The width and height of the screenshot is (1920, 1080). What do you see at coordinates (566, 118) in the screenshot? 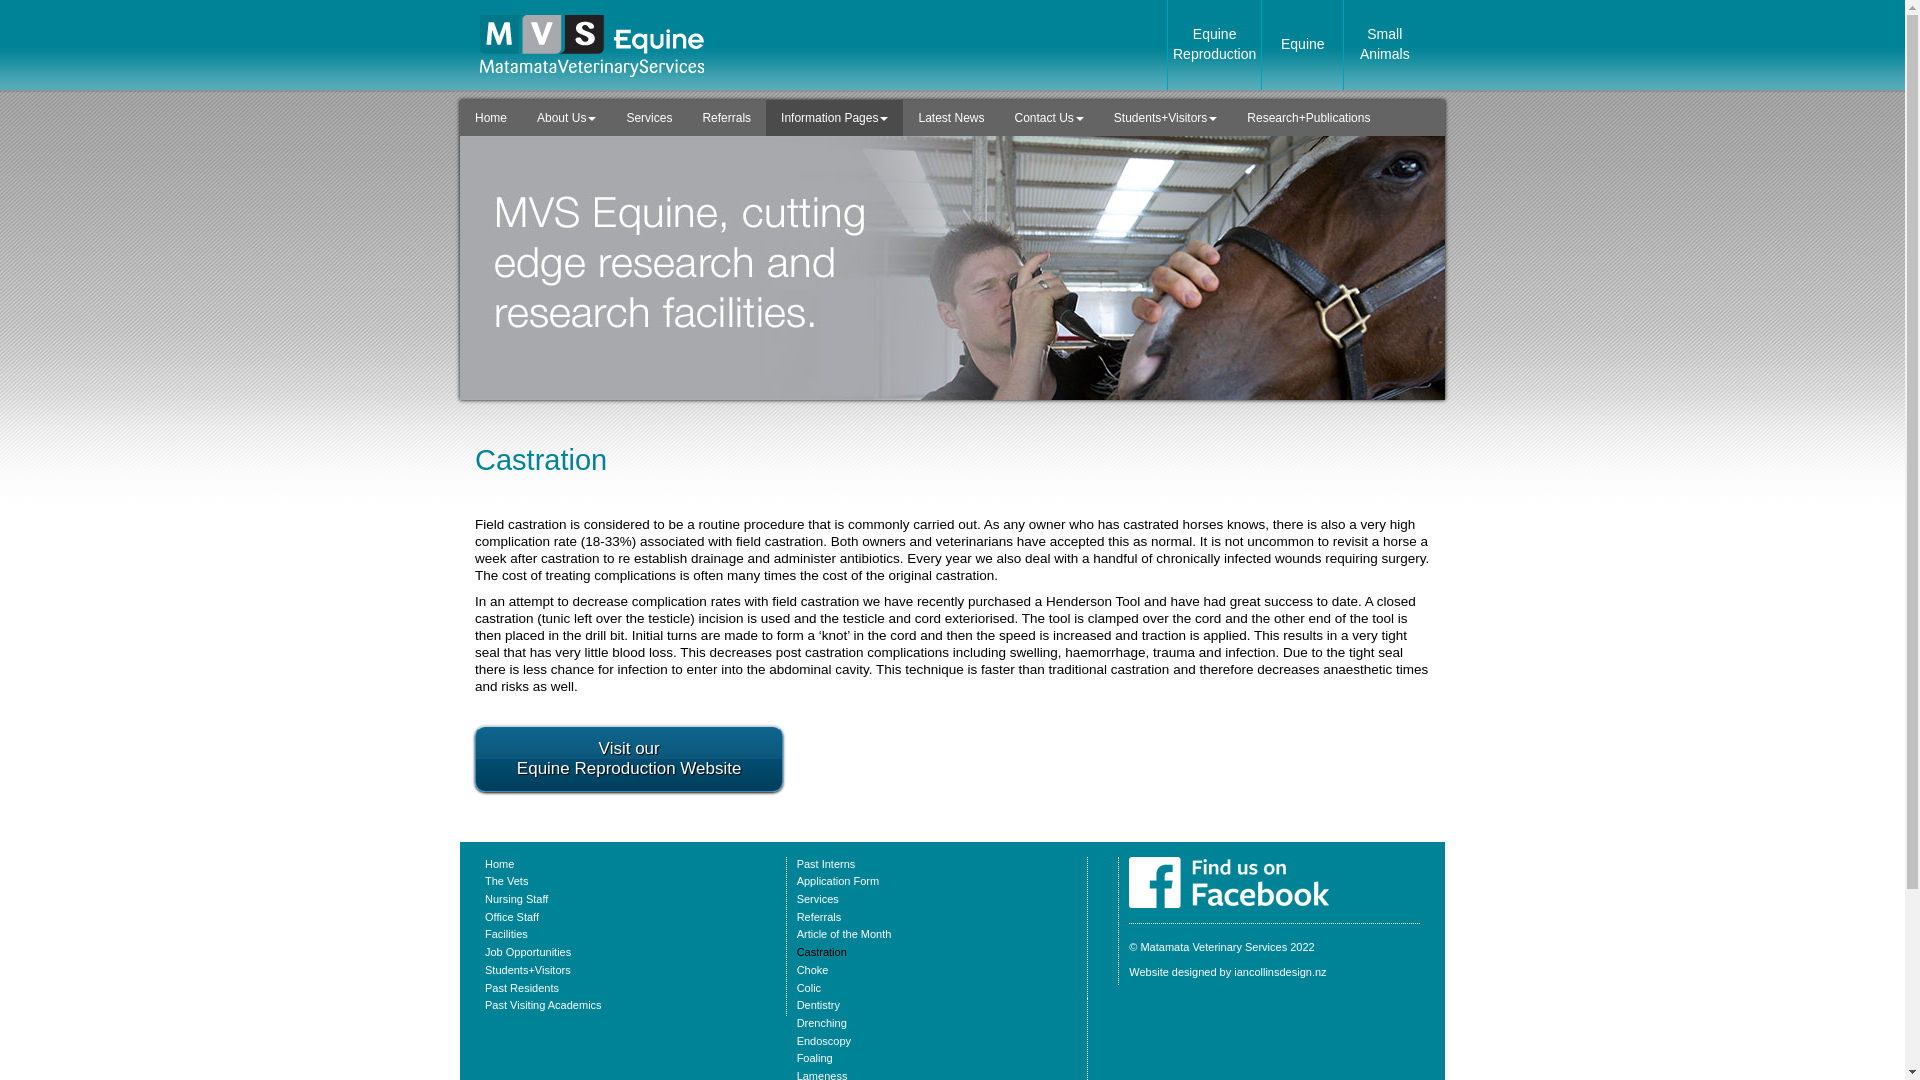
I see `About Us` at bounding box center [566, 118].